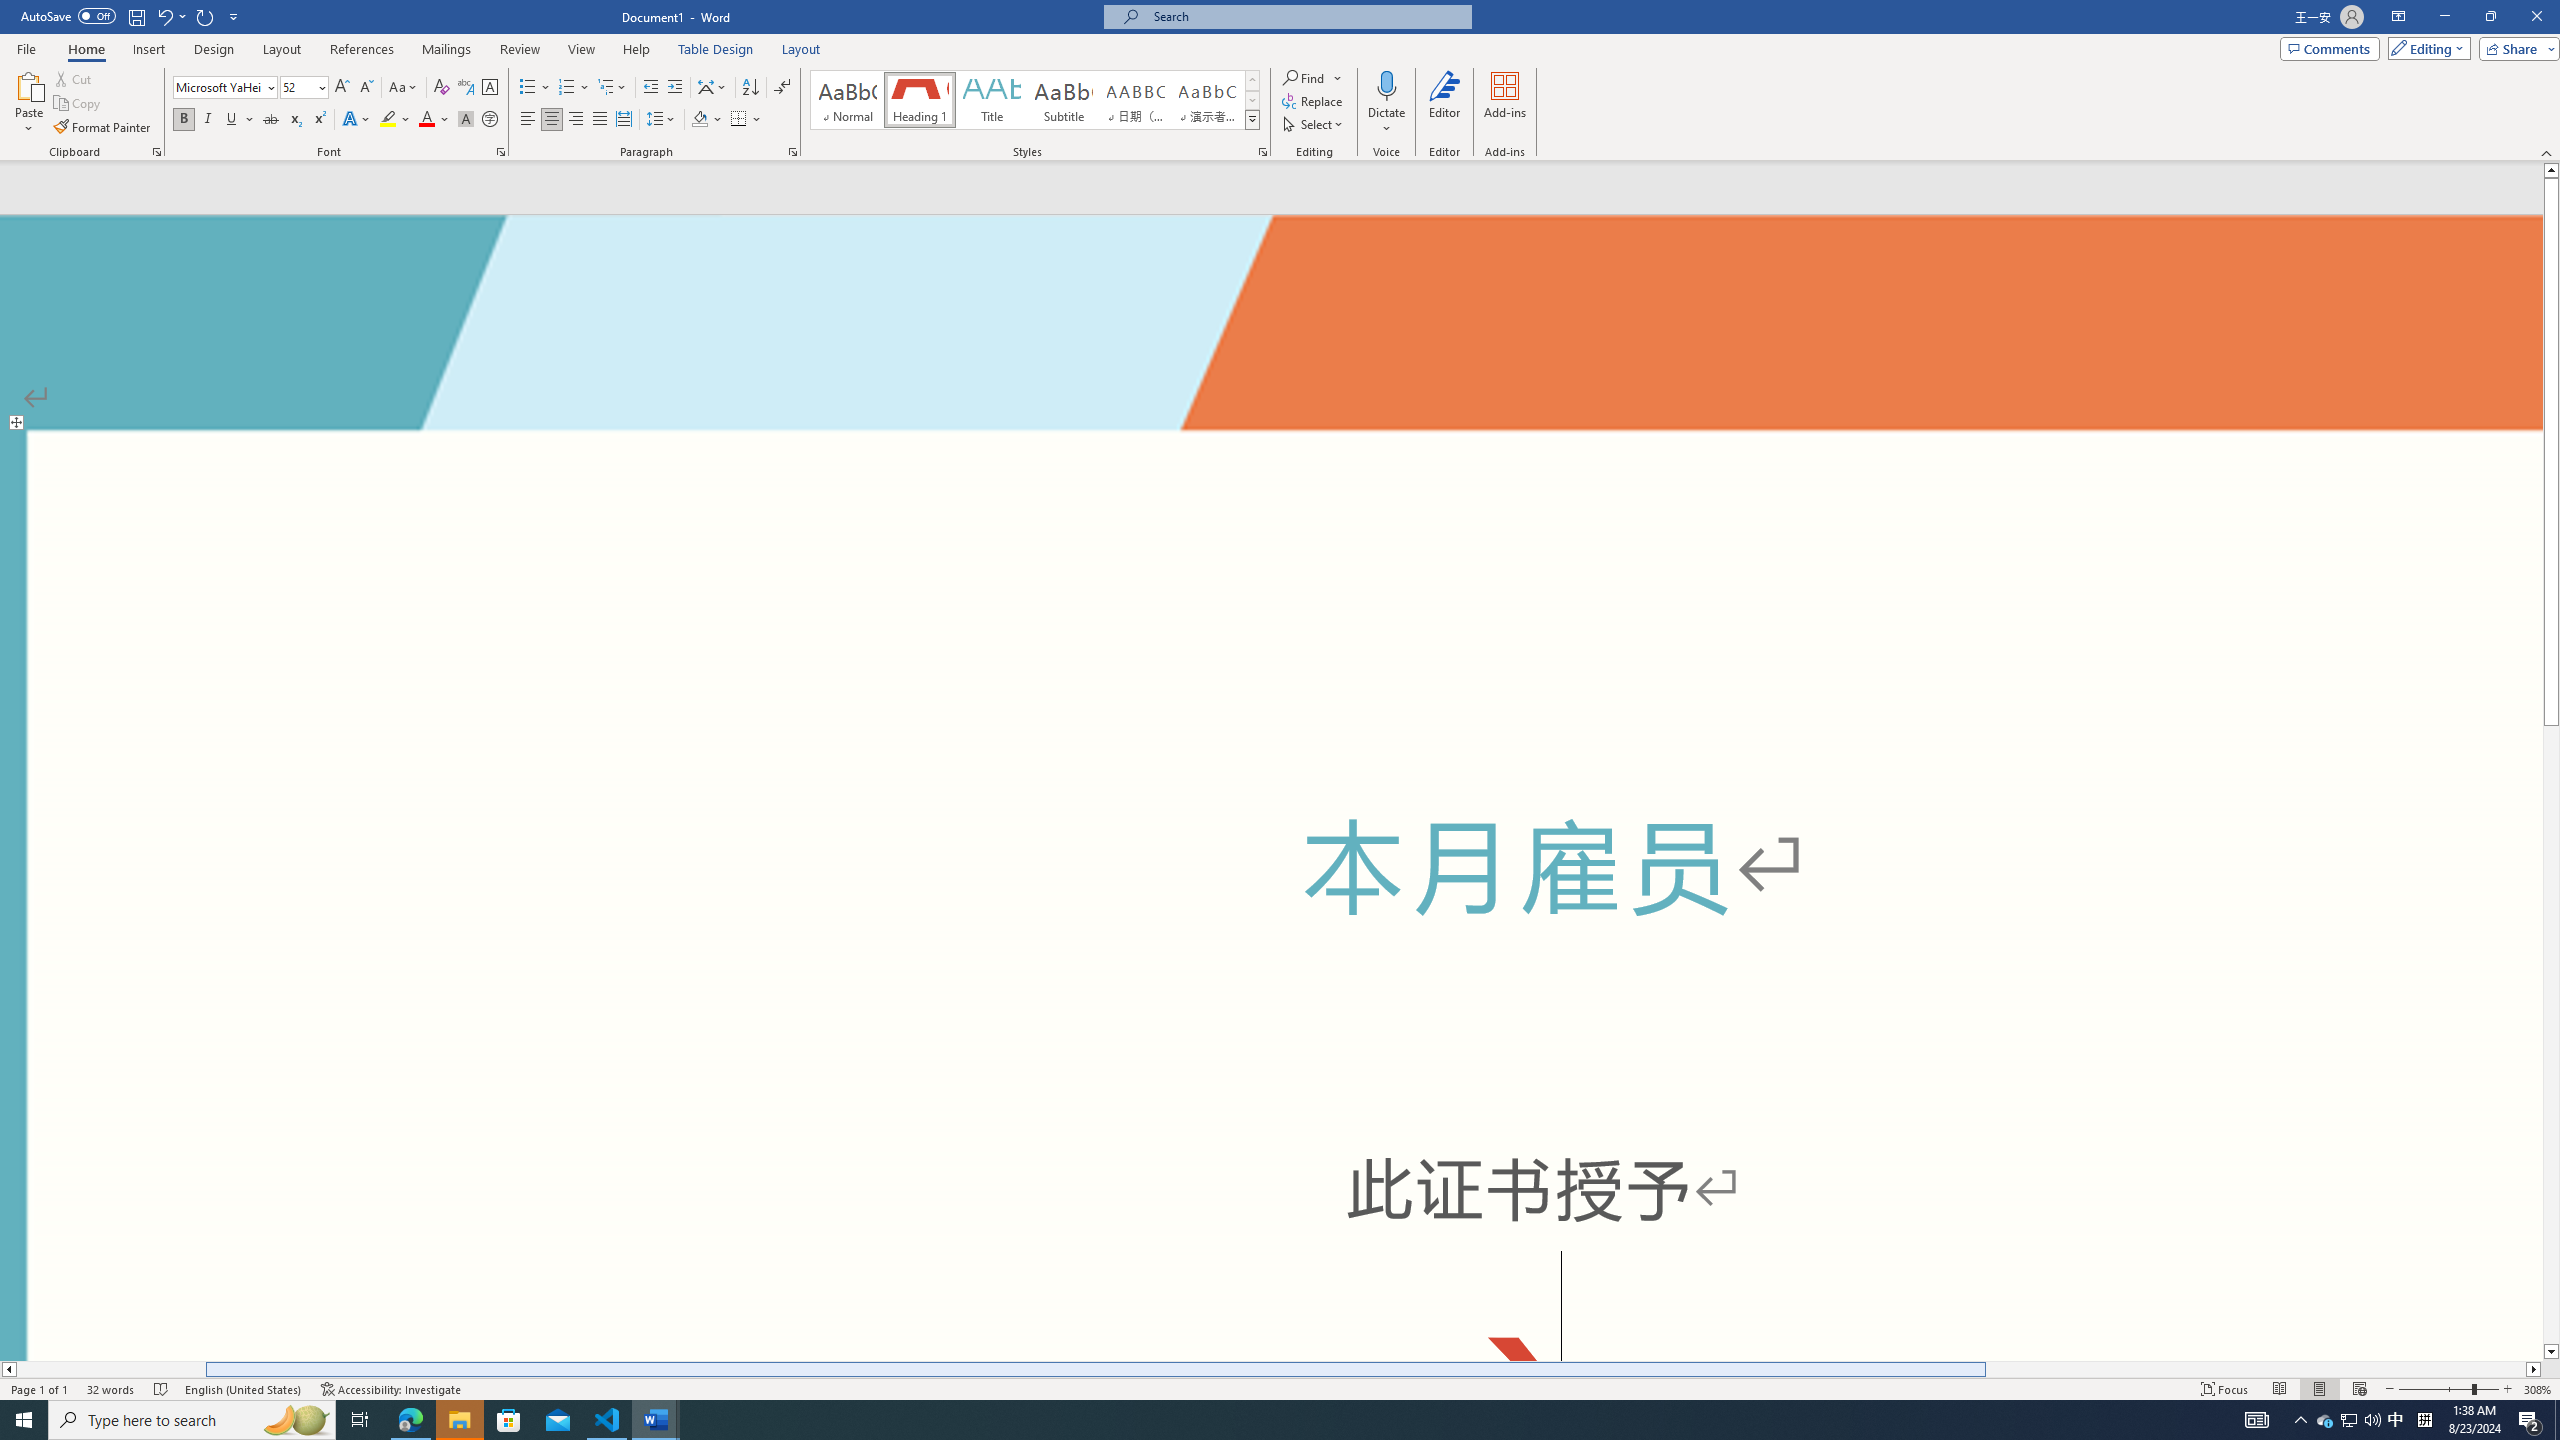 Image resolution: width=2560 pixels, height=1440 pixels. I want to click on Title, so click(992, 100).